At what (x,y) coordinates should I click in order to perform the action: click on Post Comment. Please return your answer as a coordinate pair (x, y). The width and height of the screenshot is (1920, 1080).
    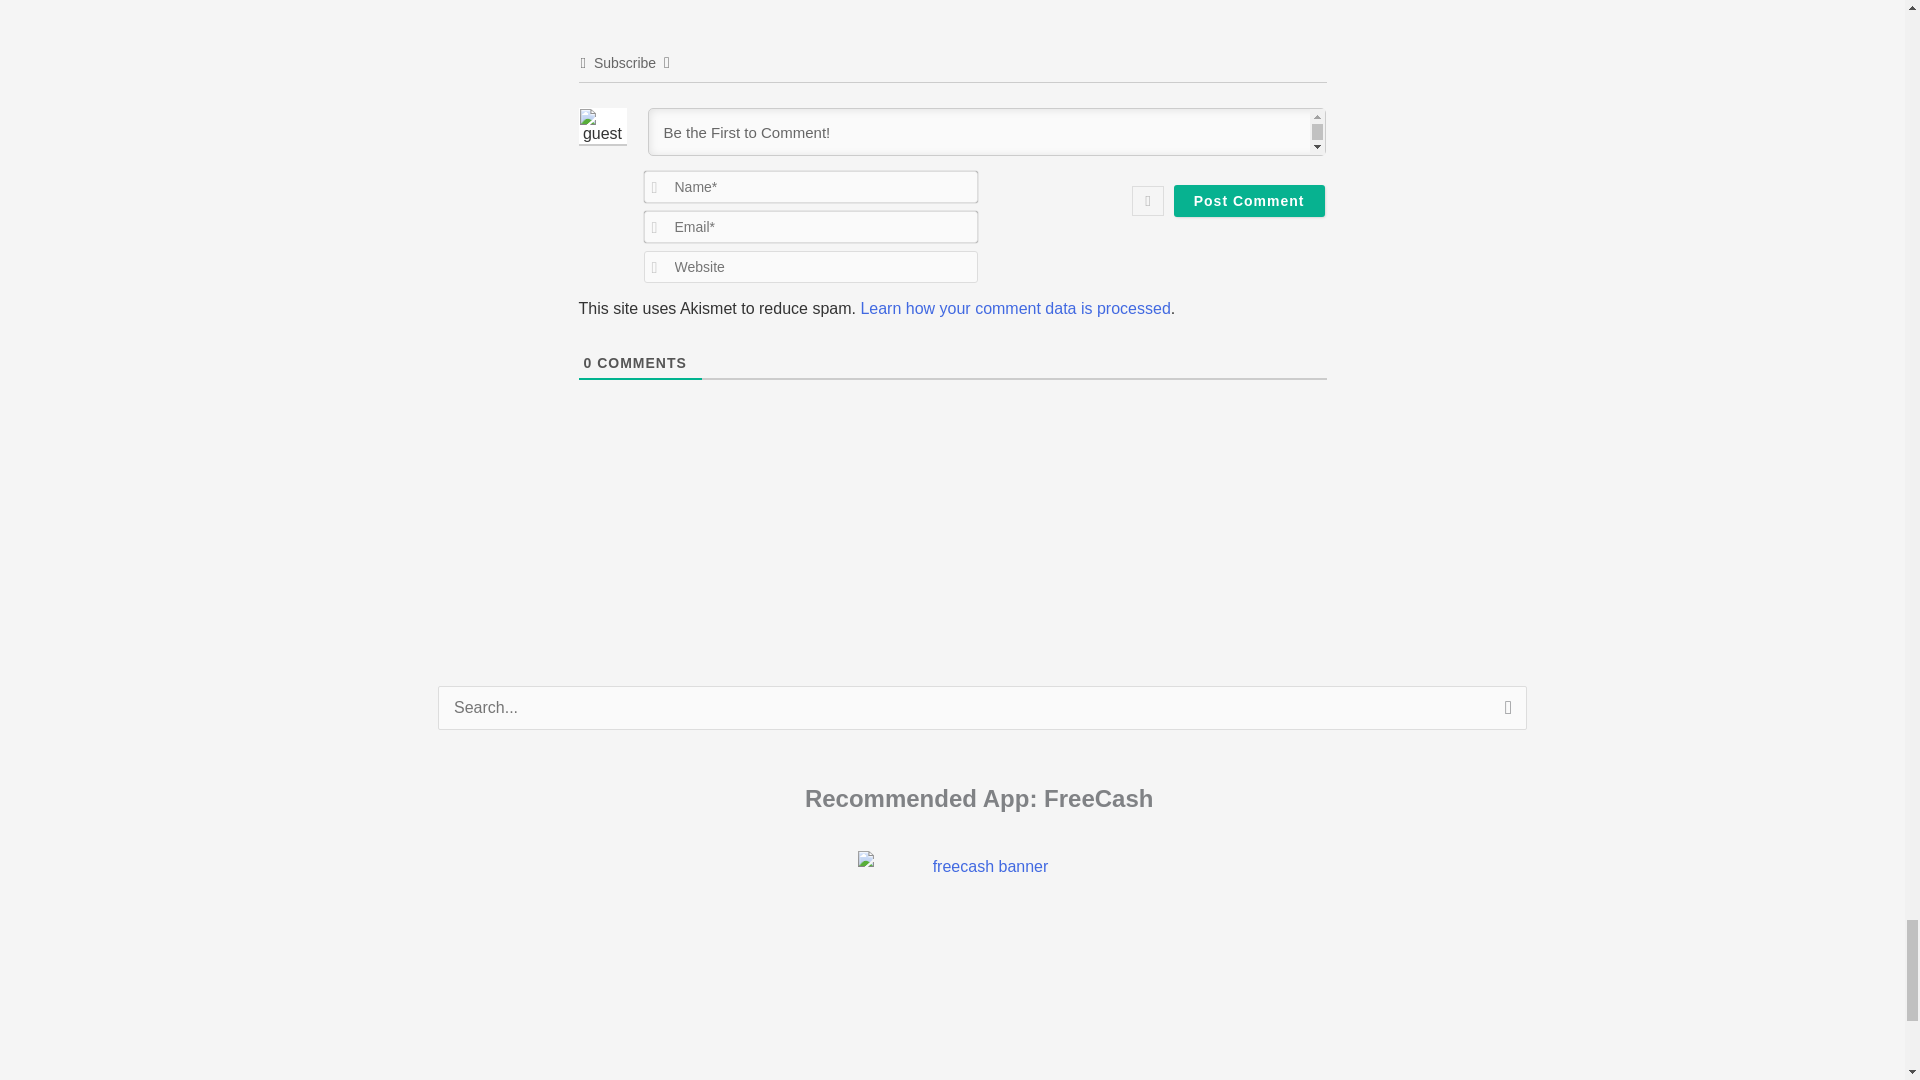
    Looking at the image, I should click on (1248, 200).